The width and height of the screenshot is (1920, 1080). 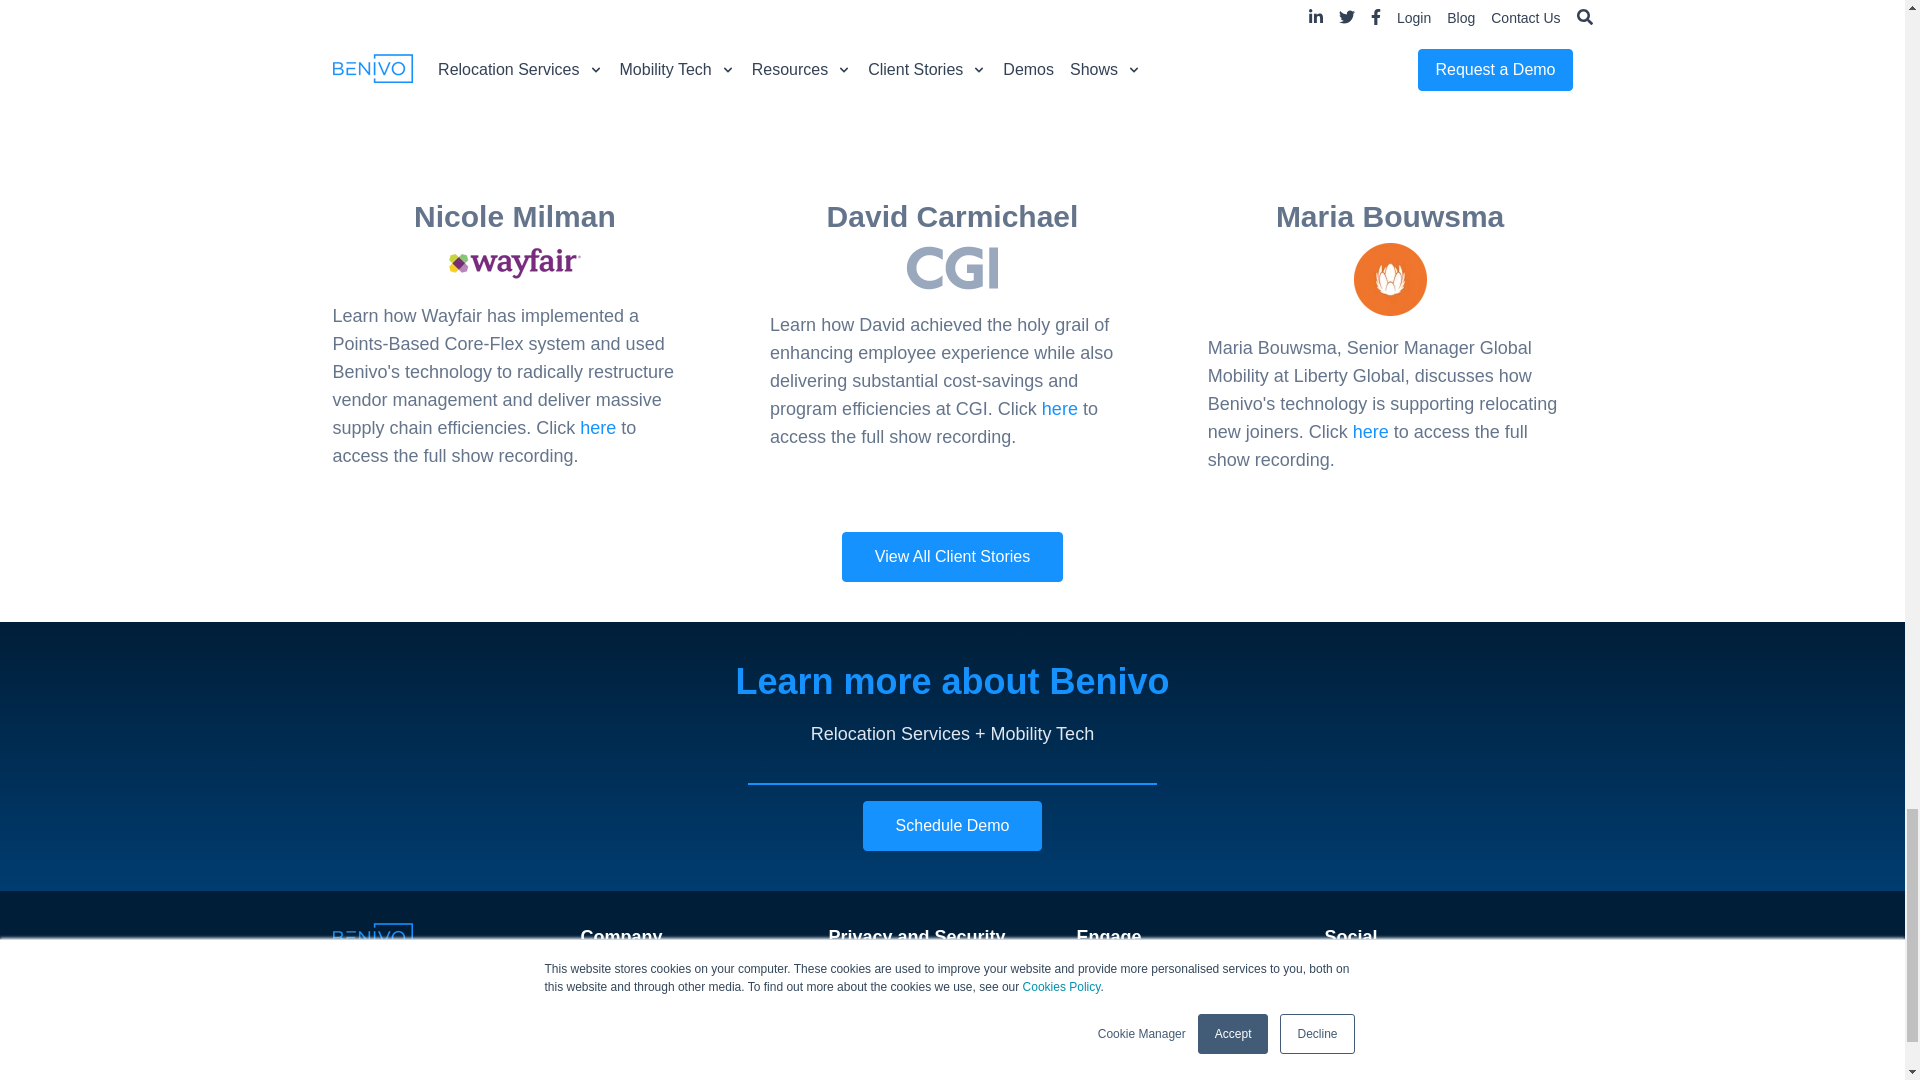 I want to click on Schedule Demo, so click(x=952, y=826).